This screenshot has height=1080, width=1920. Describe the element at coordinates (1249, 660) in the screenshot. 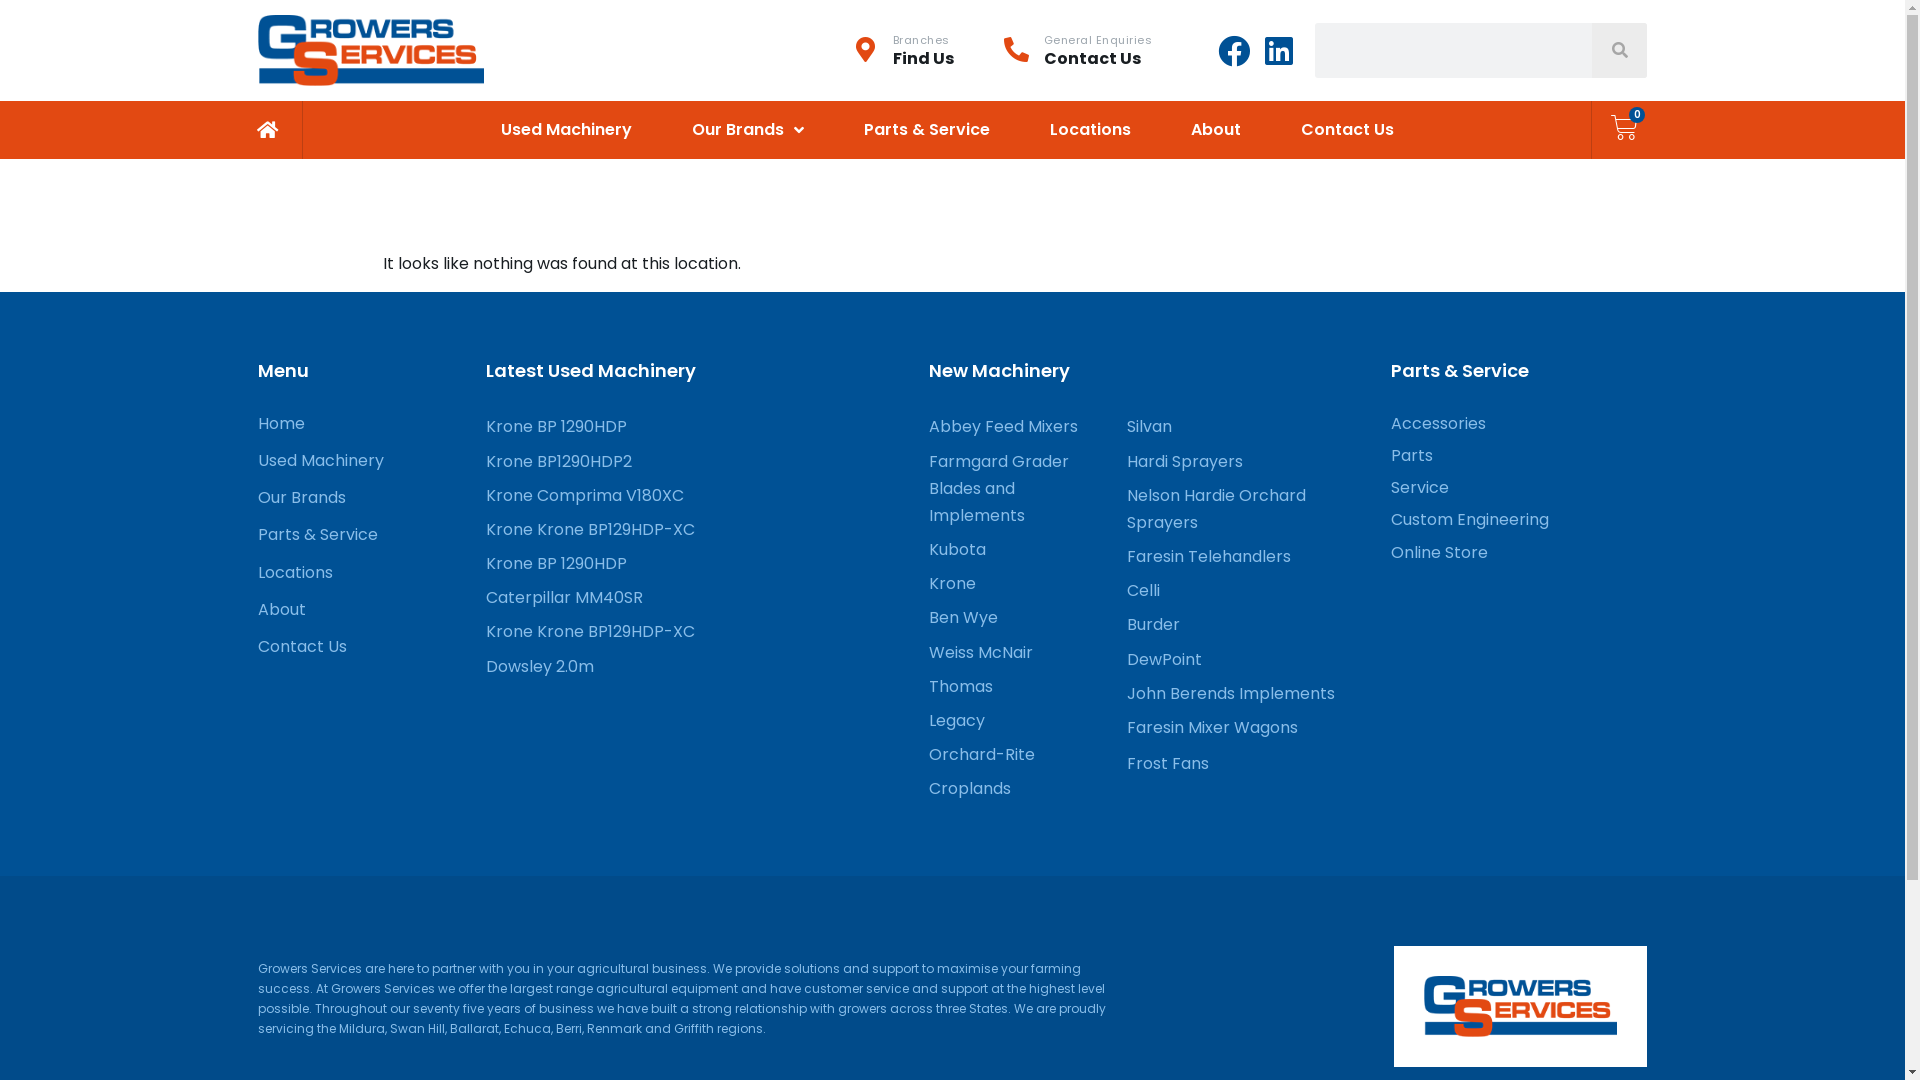

I see `DewPoint` at that location.